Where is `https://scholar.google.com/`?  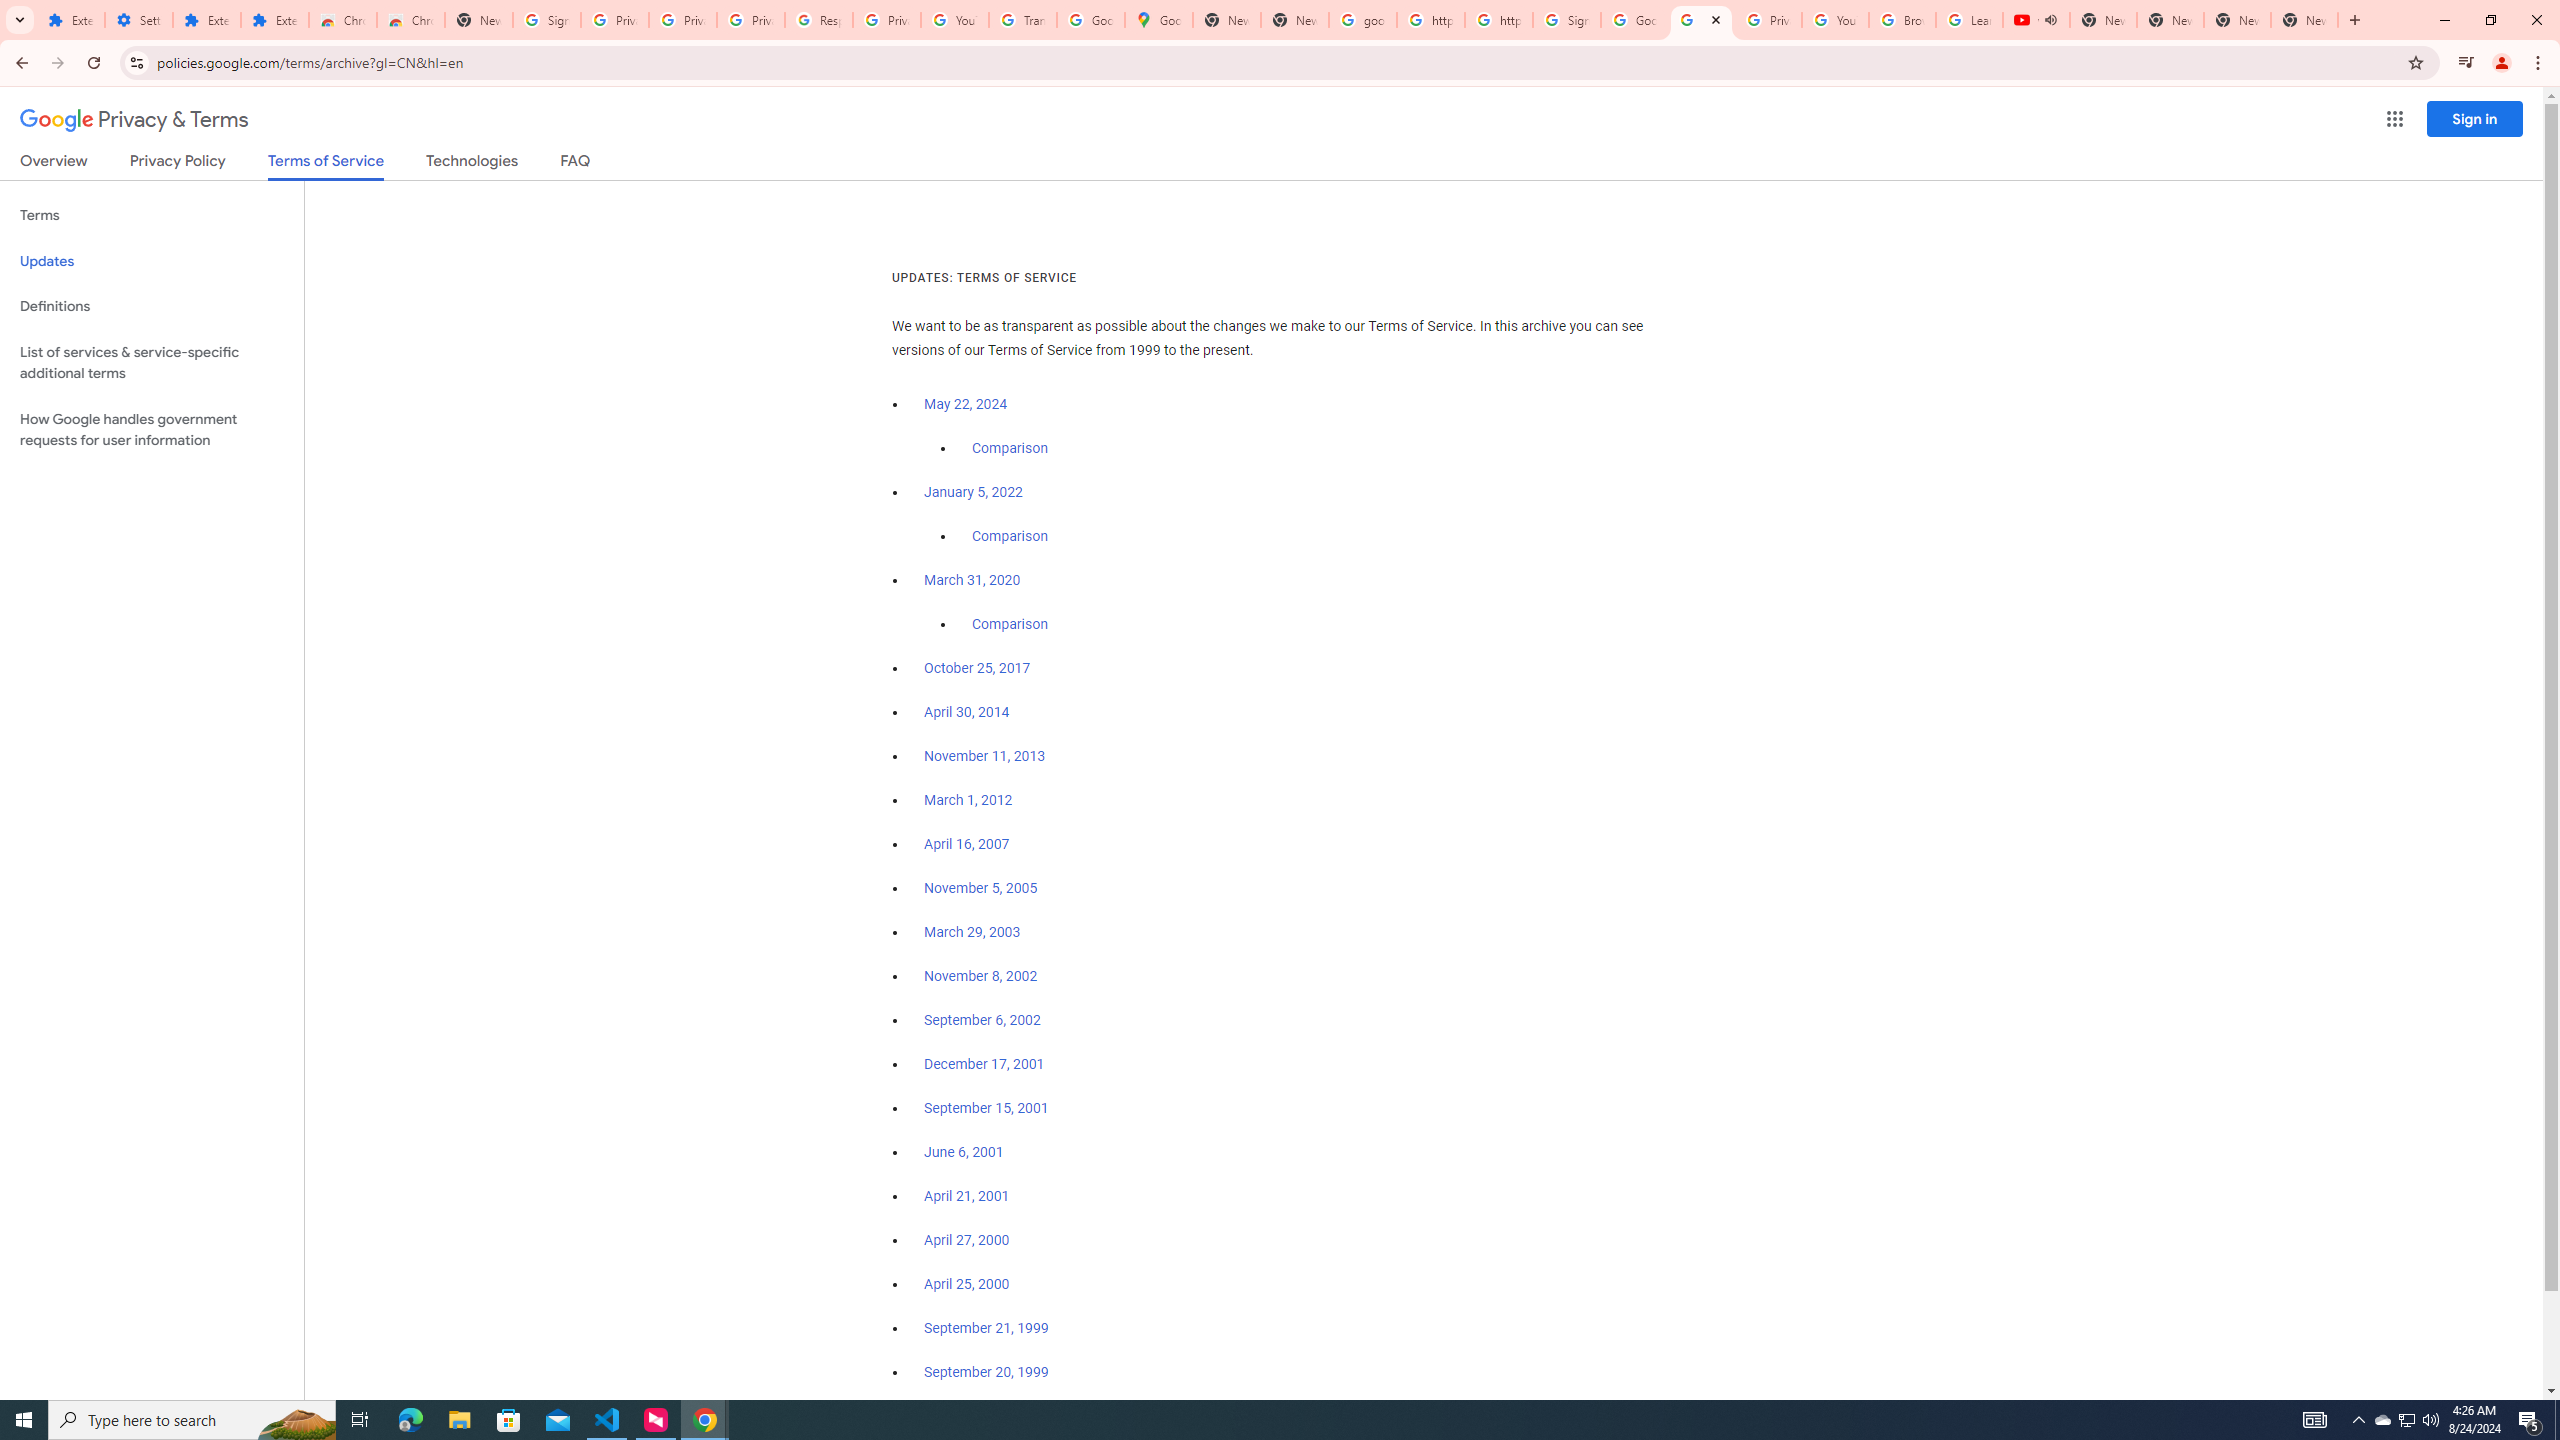
https://scholar.google.com/ is located at coordinates (1498, 20).